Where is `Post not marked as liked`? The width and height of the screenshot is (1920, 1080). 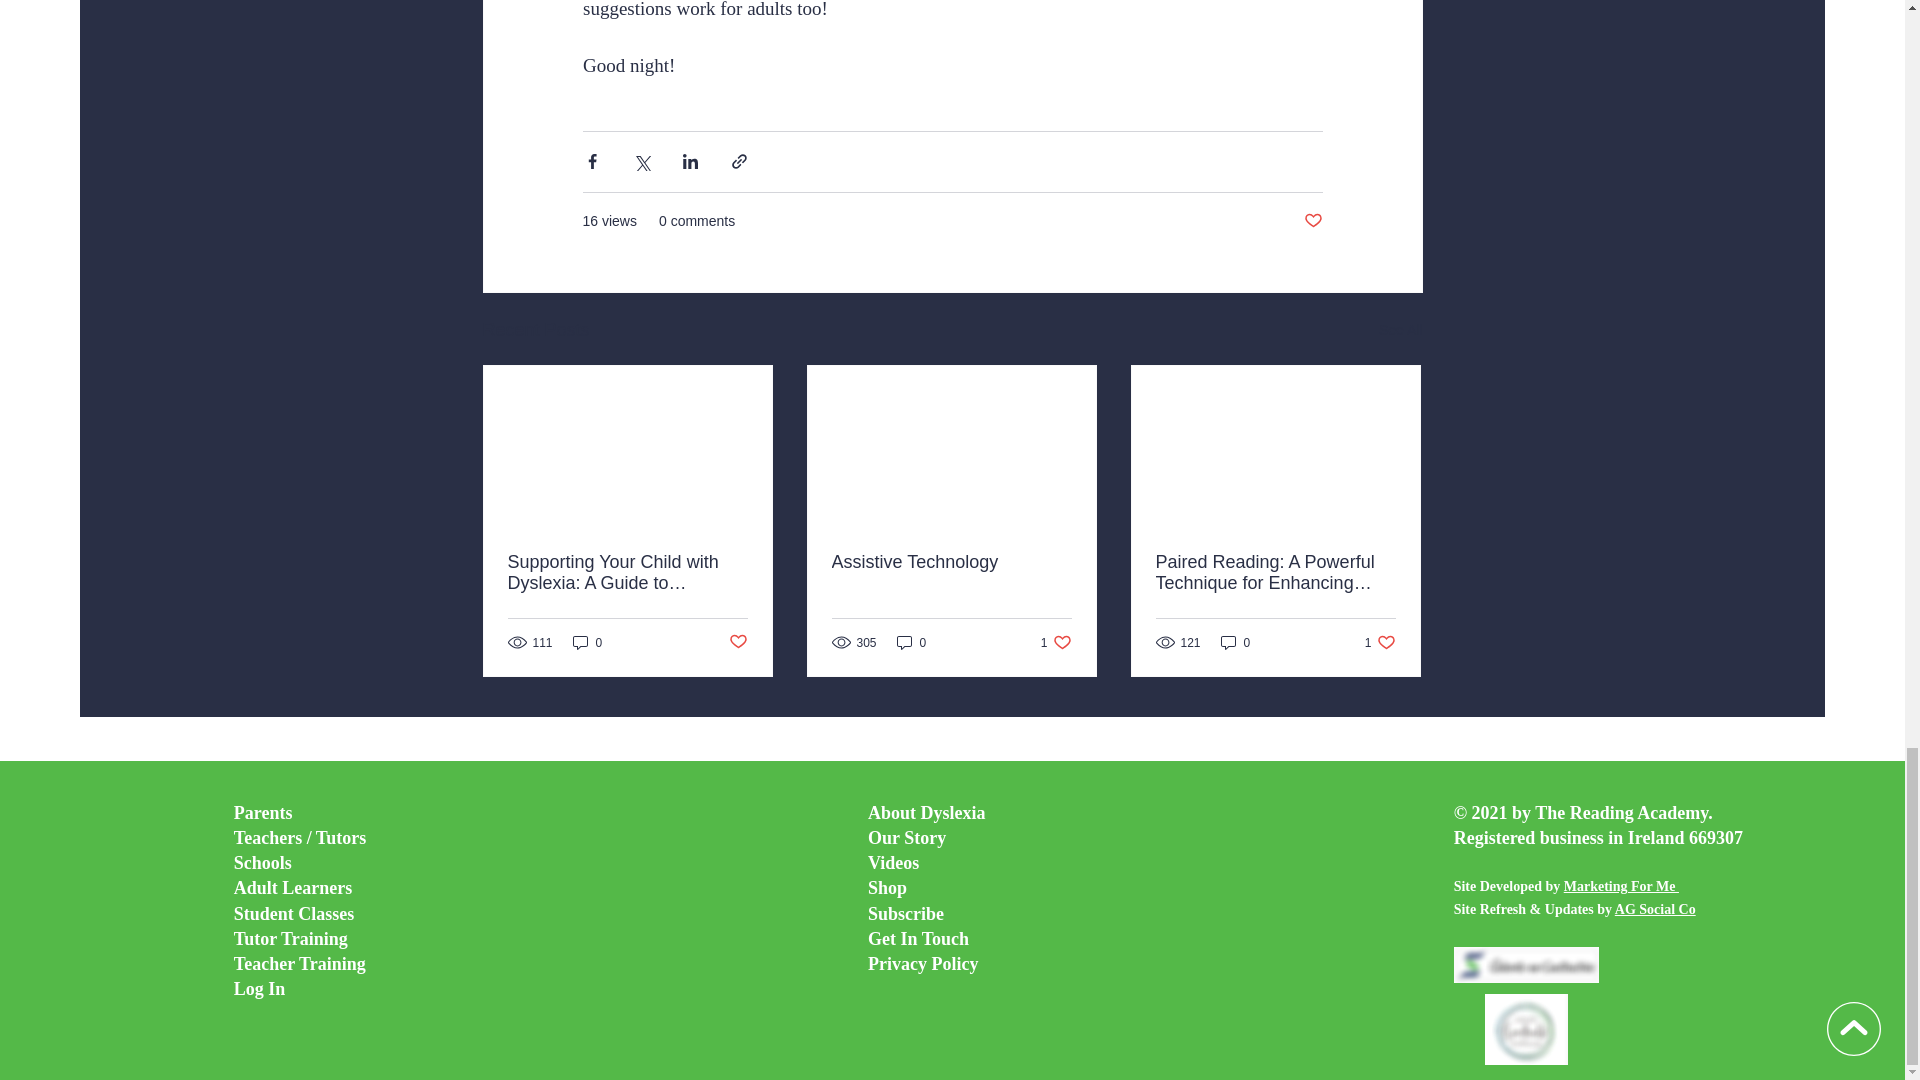
Post not marked as liked is located at coordinates (587, 642).